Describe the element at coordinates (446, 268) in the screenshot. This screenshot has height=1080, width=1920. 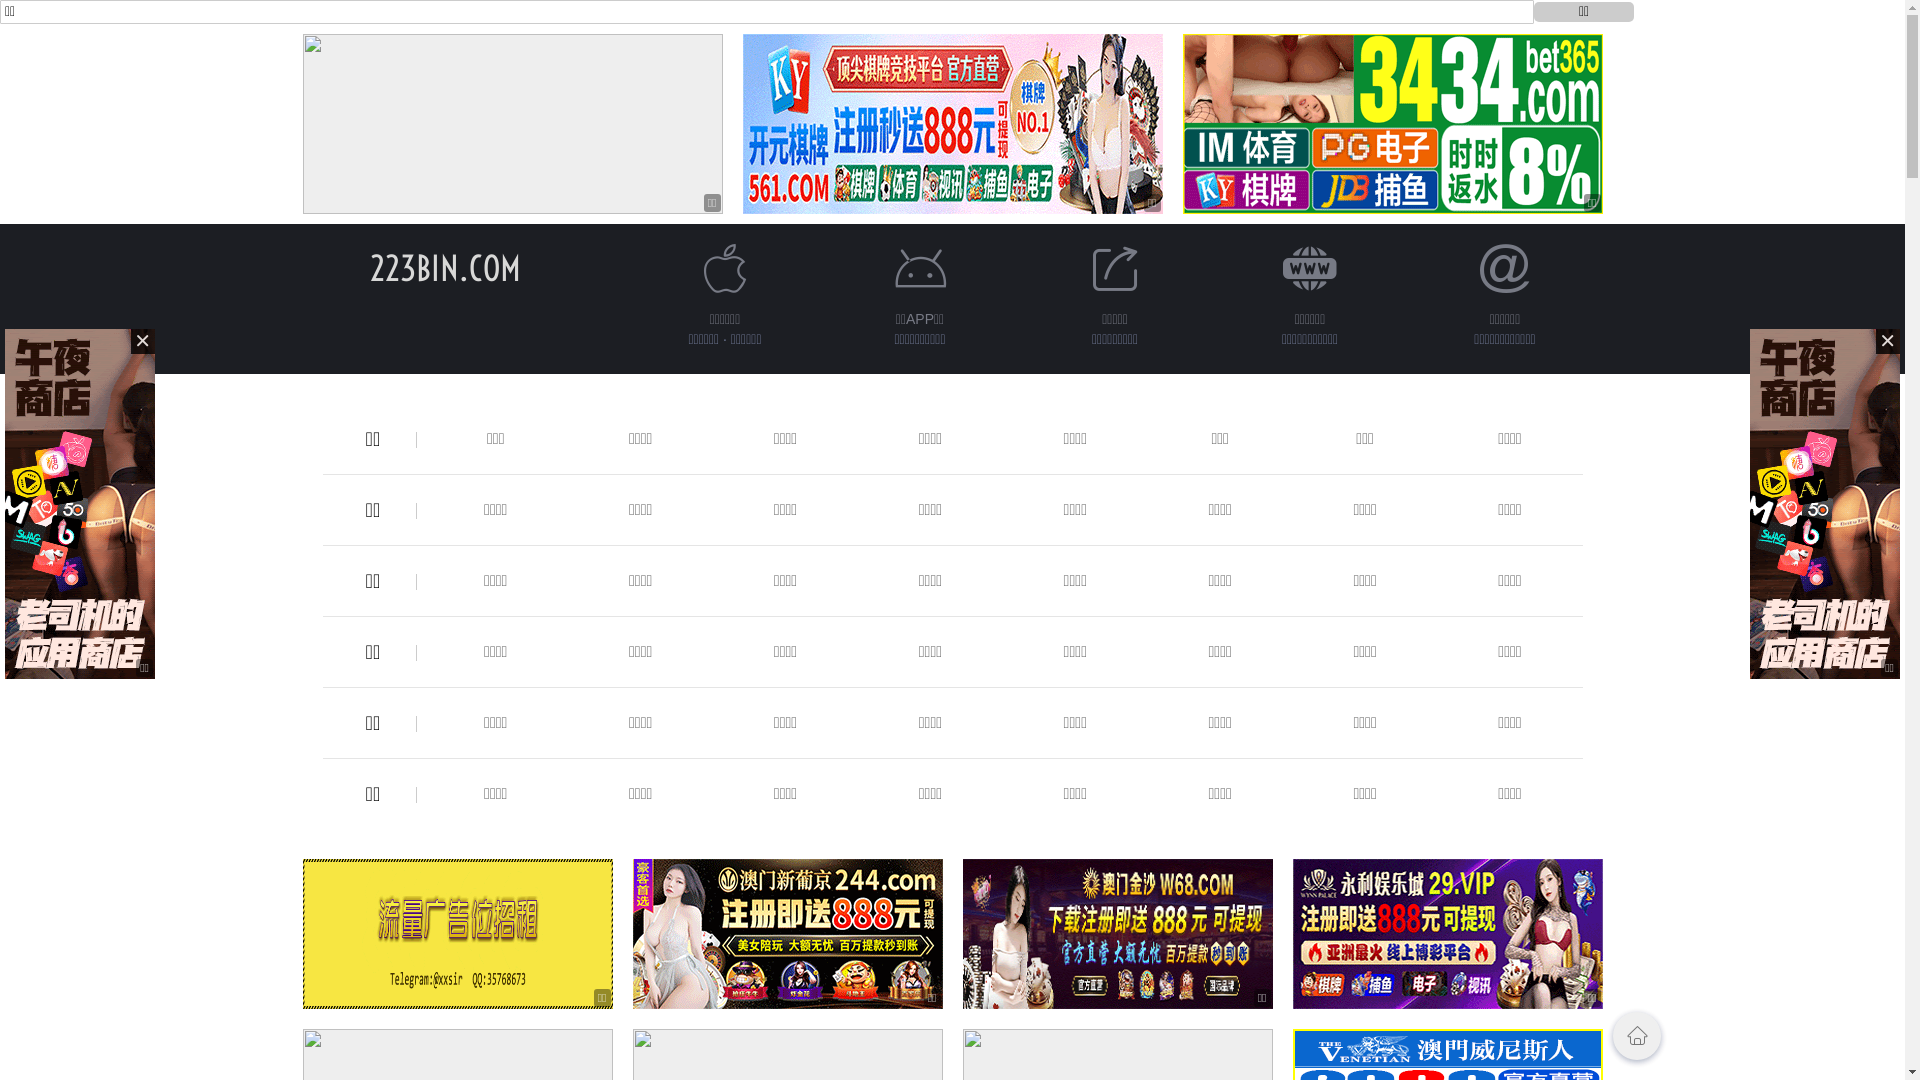
I see `223BIN.COM` at that location.